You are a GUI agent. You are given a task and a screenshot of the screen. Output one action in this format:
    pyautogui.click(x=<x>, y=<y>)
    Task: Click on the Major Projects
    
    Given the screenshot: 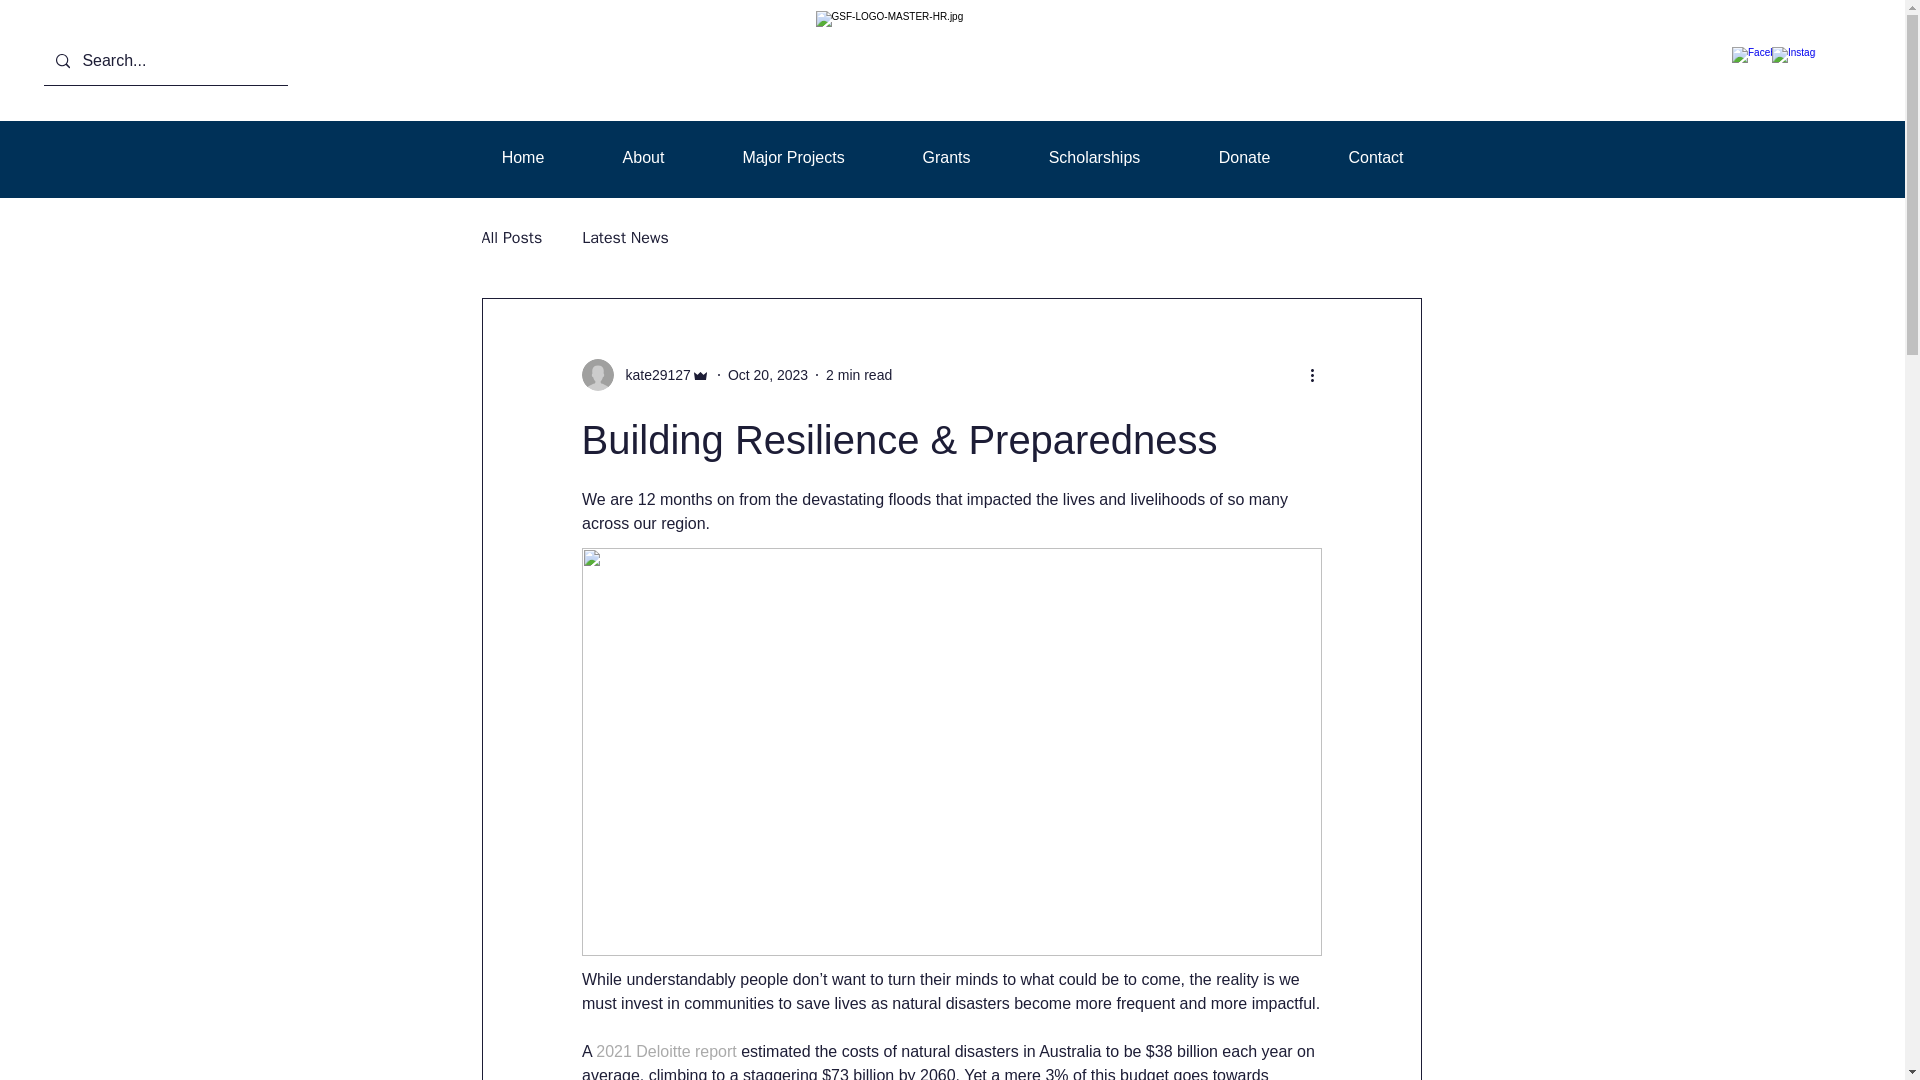 What is the action you would take?
    pyautogui.click(x=794, y=157)
    